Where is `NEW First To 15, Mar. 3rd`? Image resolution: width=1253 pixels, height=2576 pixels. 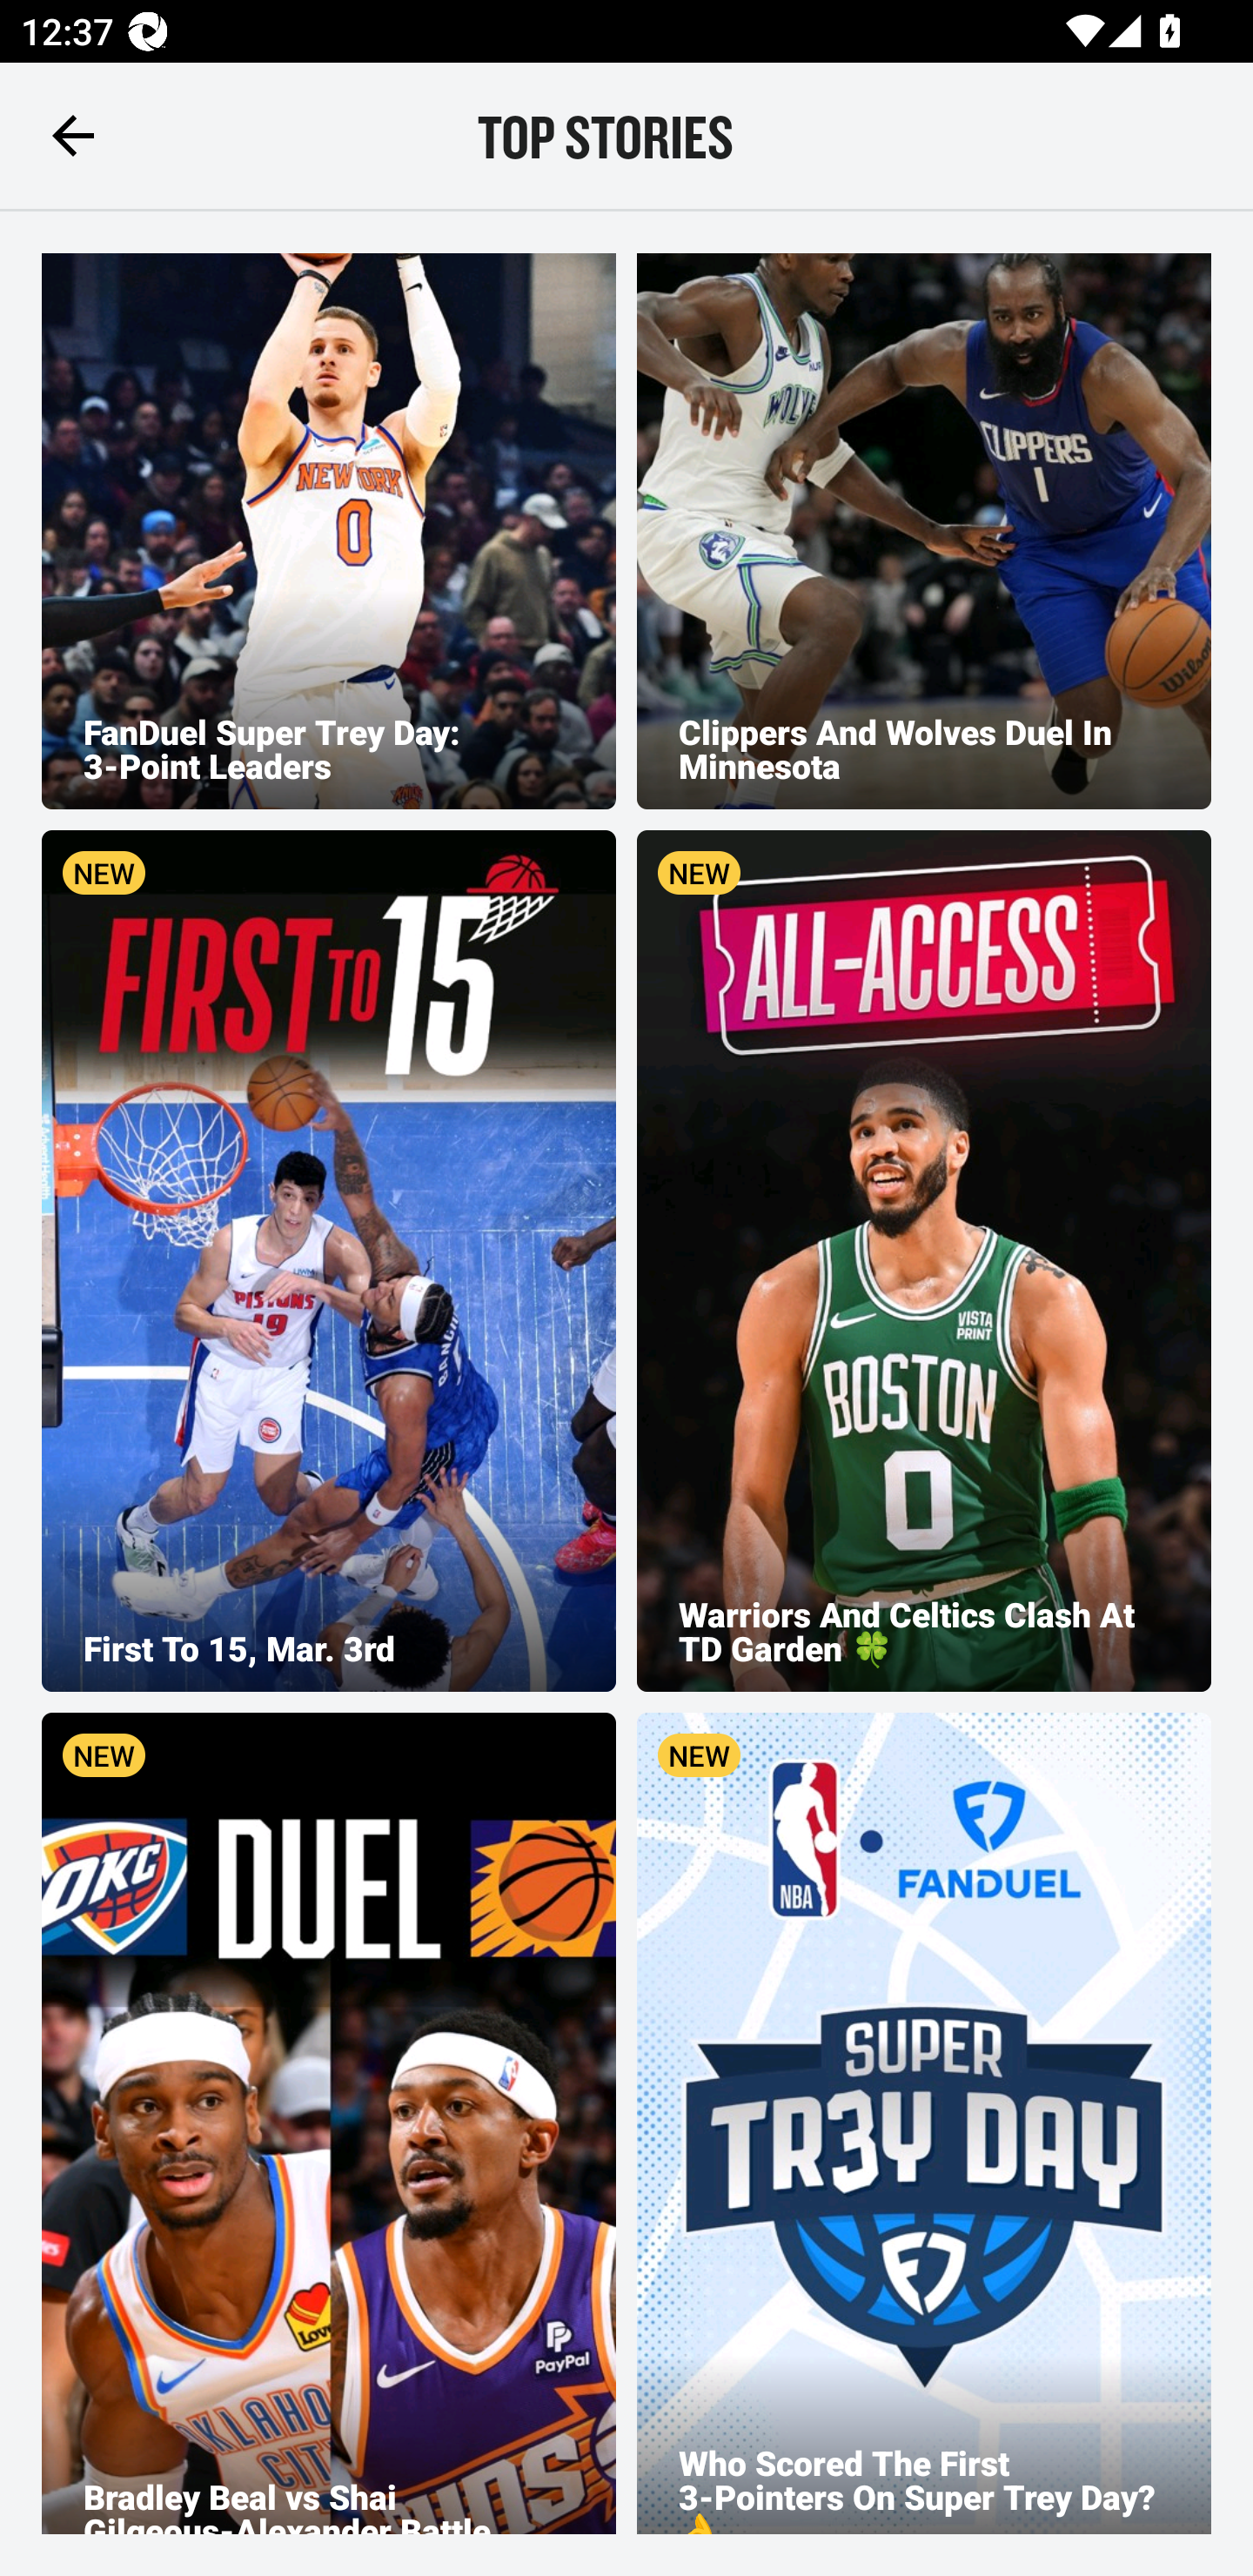 NEW First To 15, Mar. 3rd is located at coordinates (329, 1260).